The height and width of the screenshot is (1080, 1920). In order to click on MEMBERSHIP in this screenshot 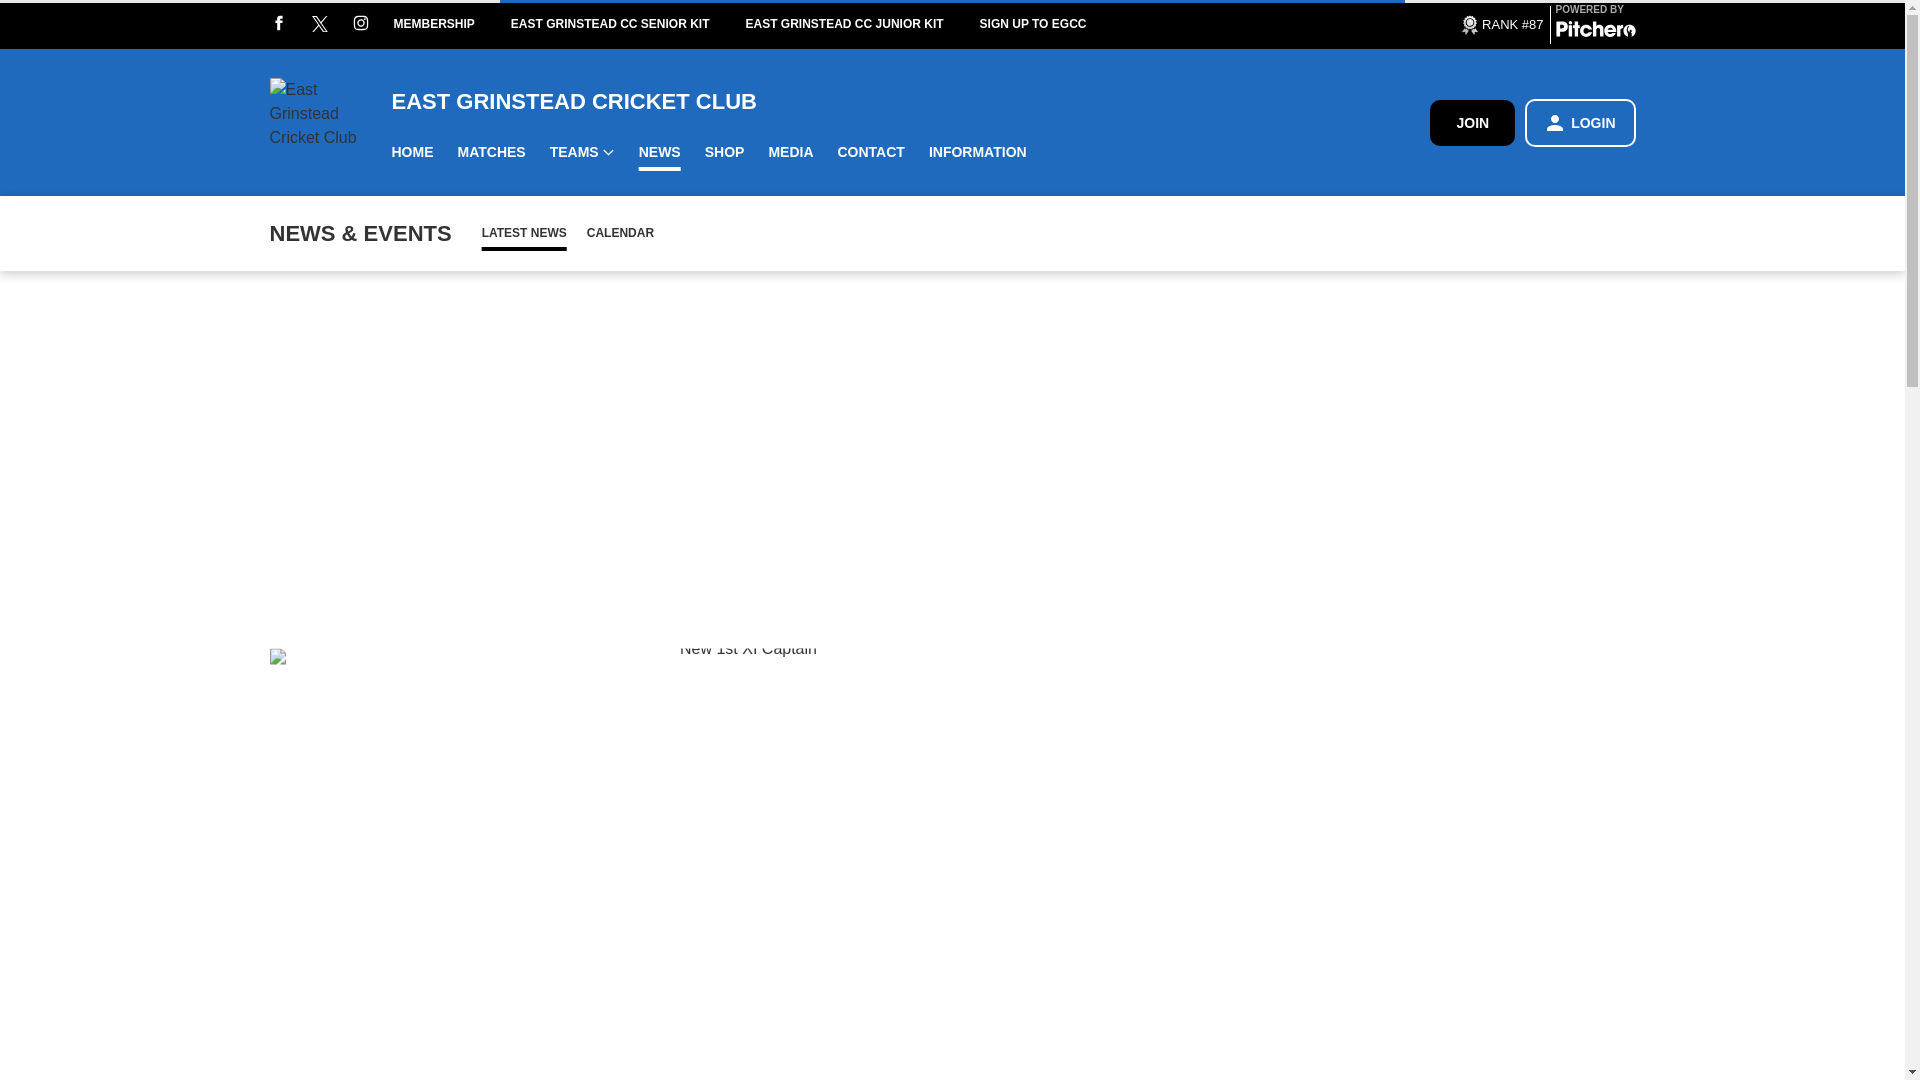, I will do `click(452, 24)`.